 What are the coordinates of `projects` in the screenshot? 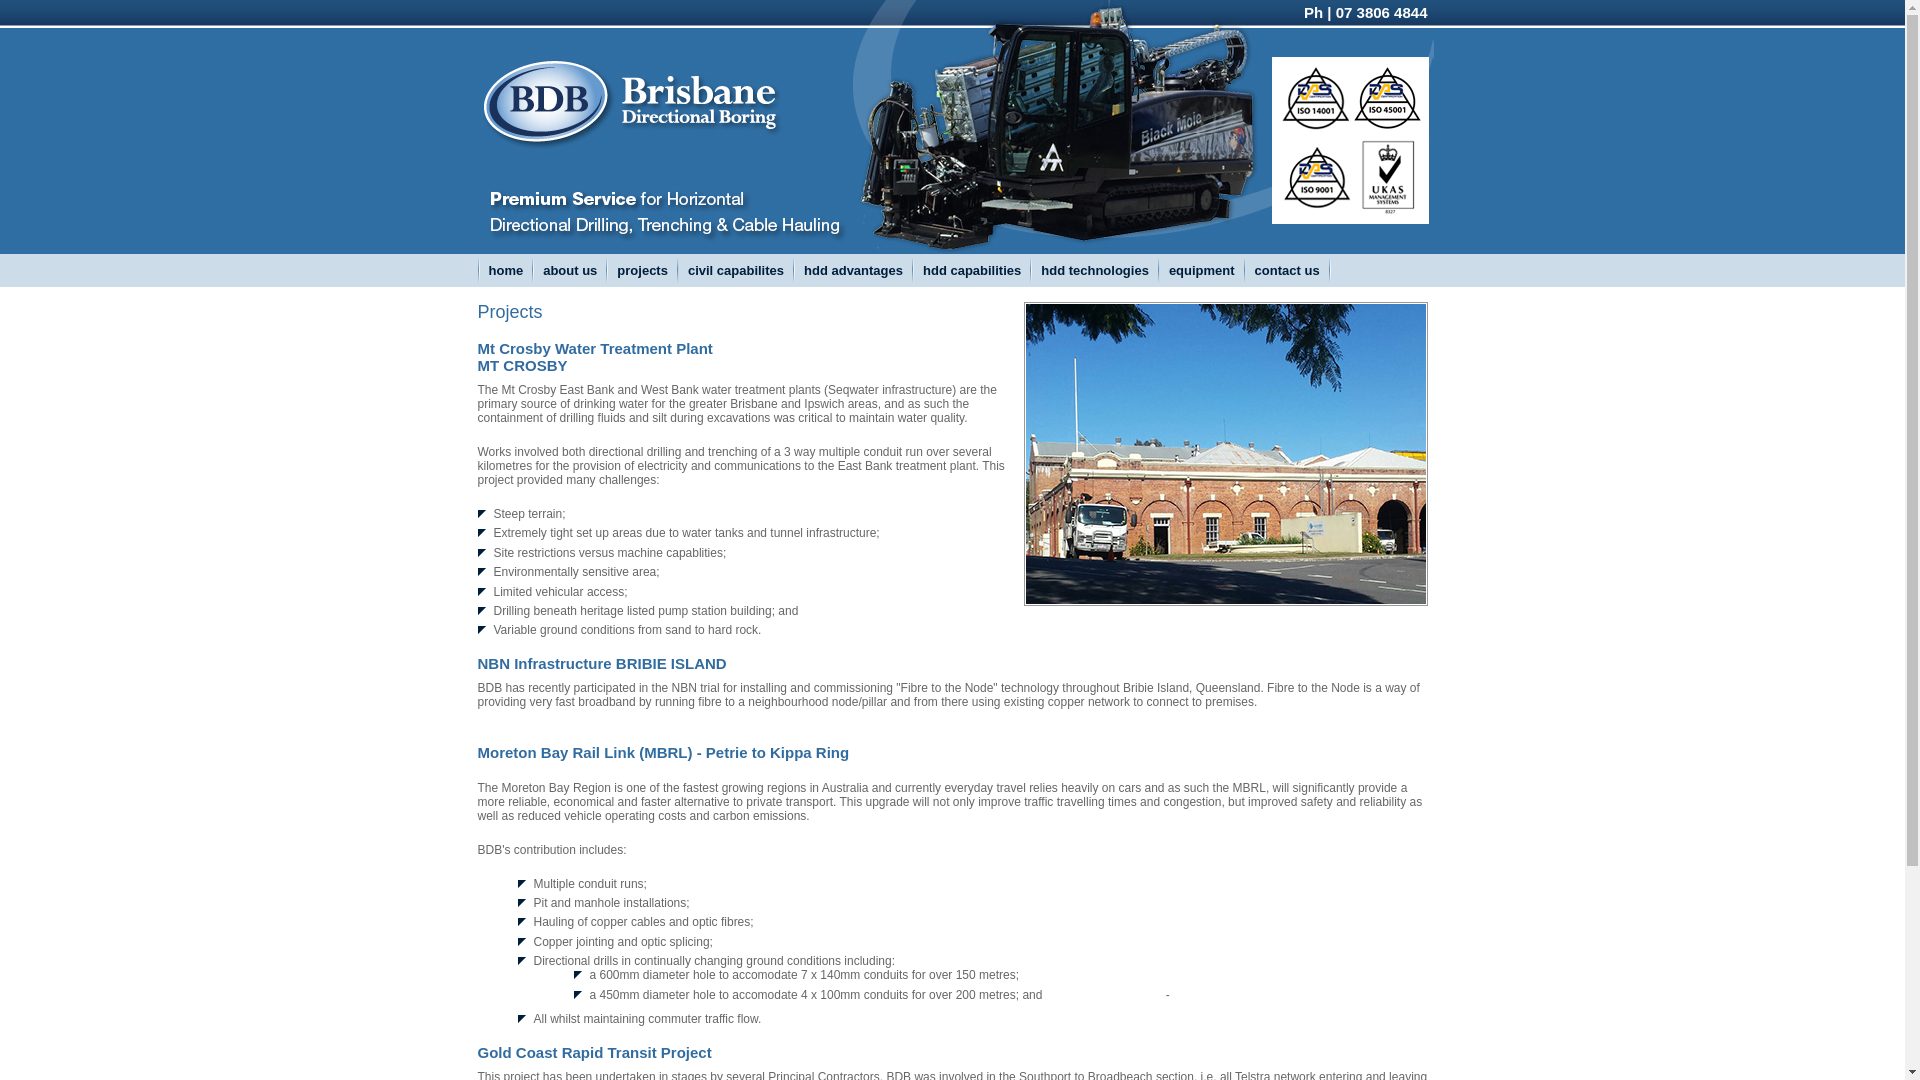 It's located at (642, 270).